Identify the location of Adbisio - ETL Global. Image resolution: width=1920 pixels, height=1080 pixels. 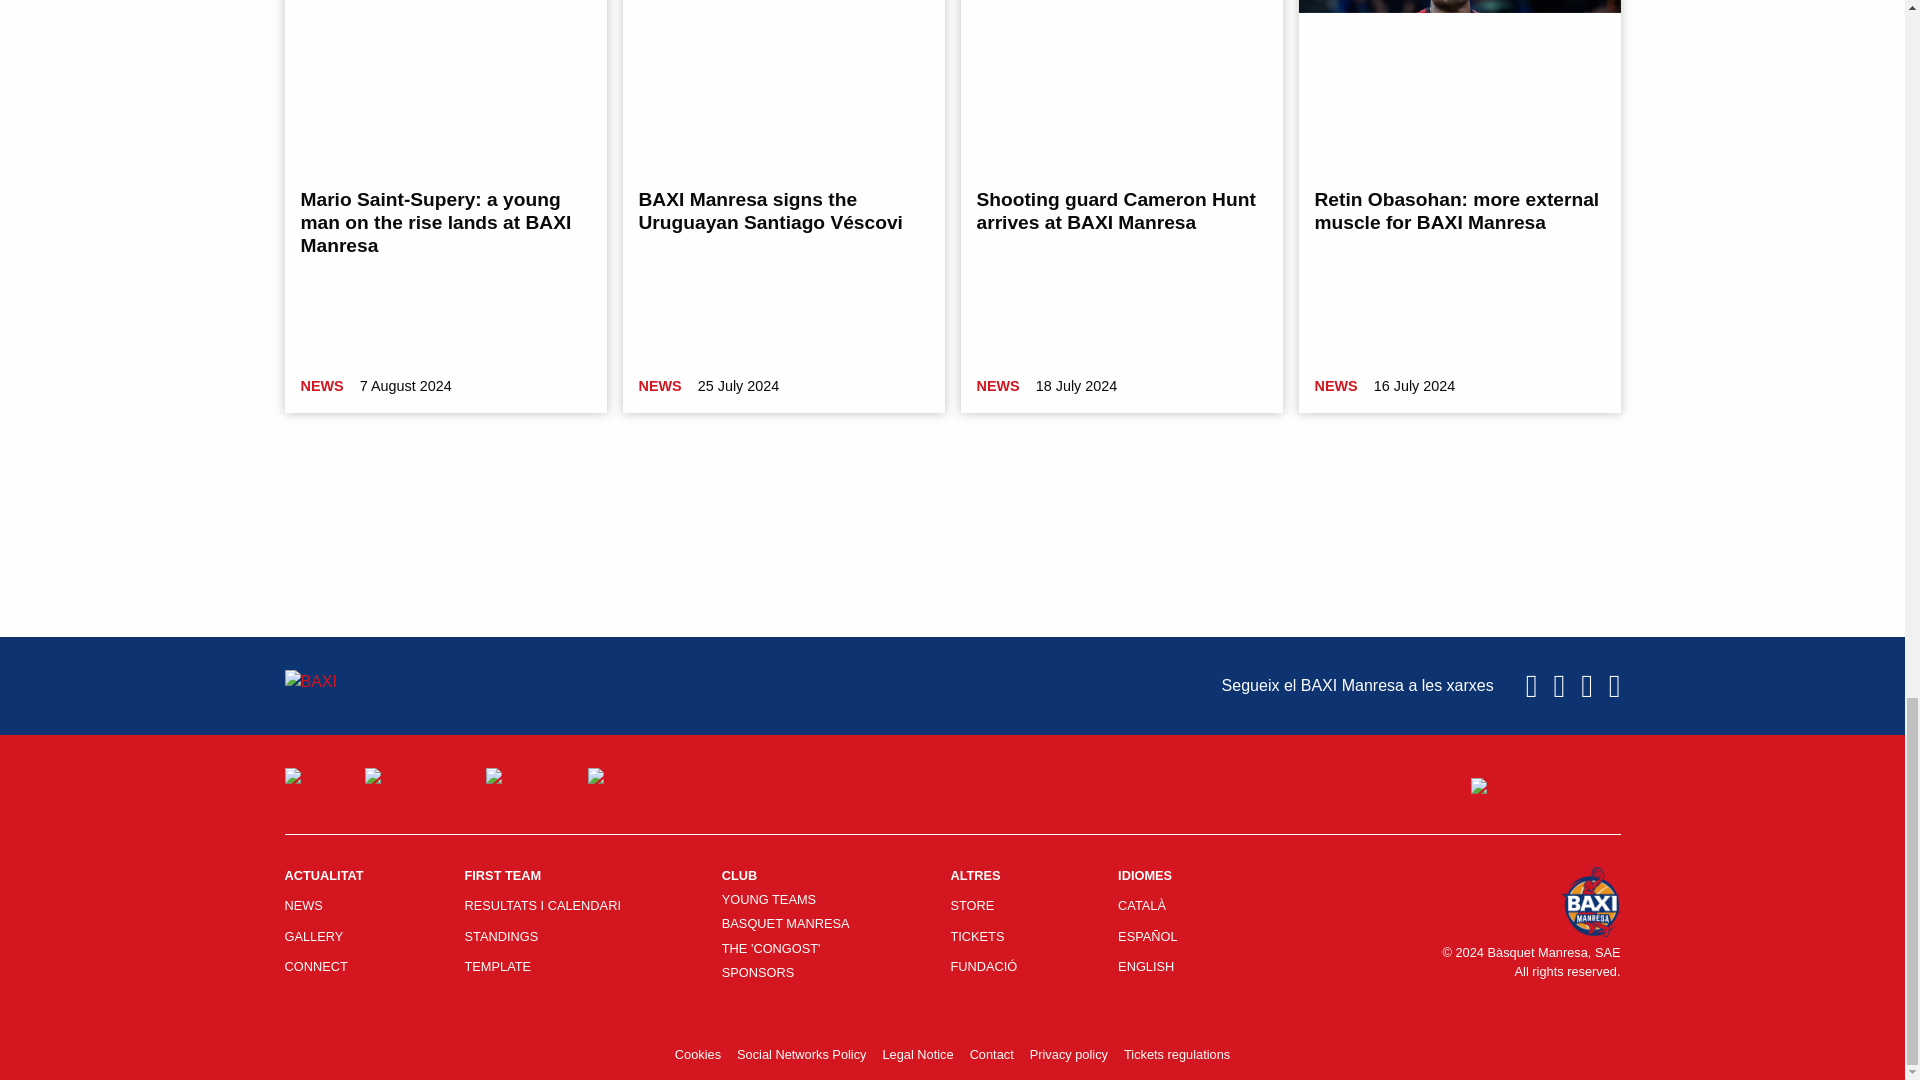
(668, 778).